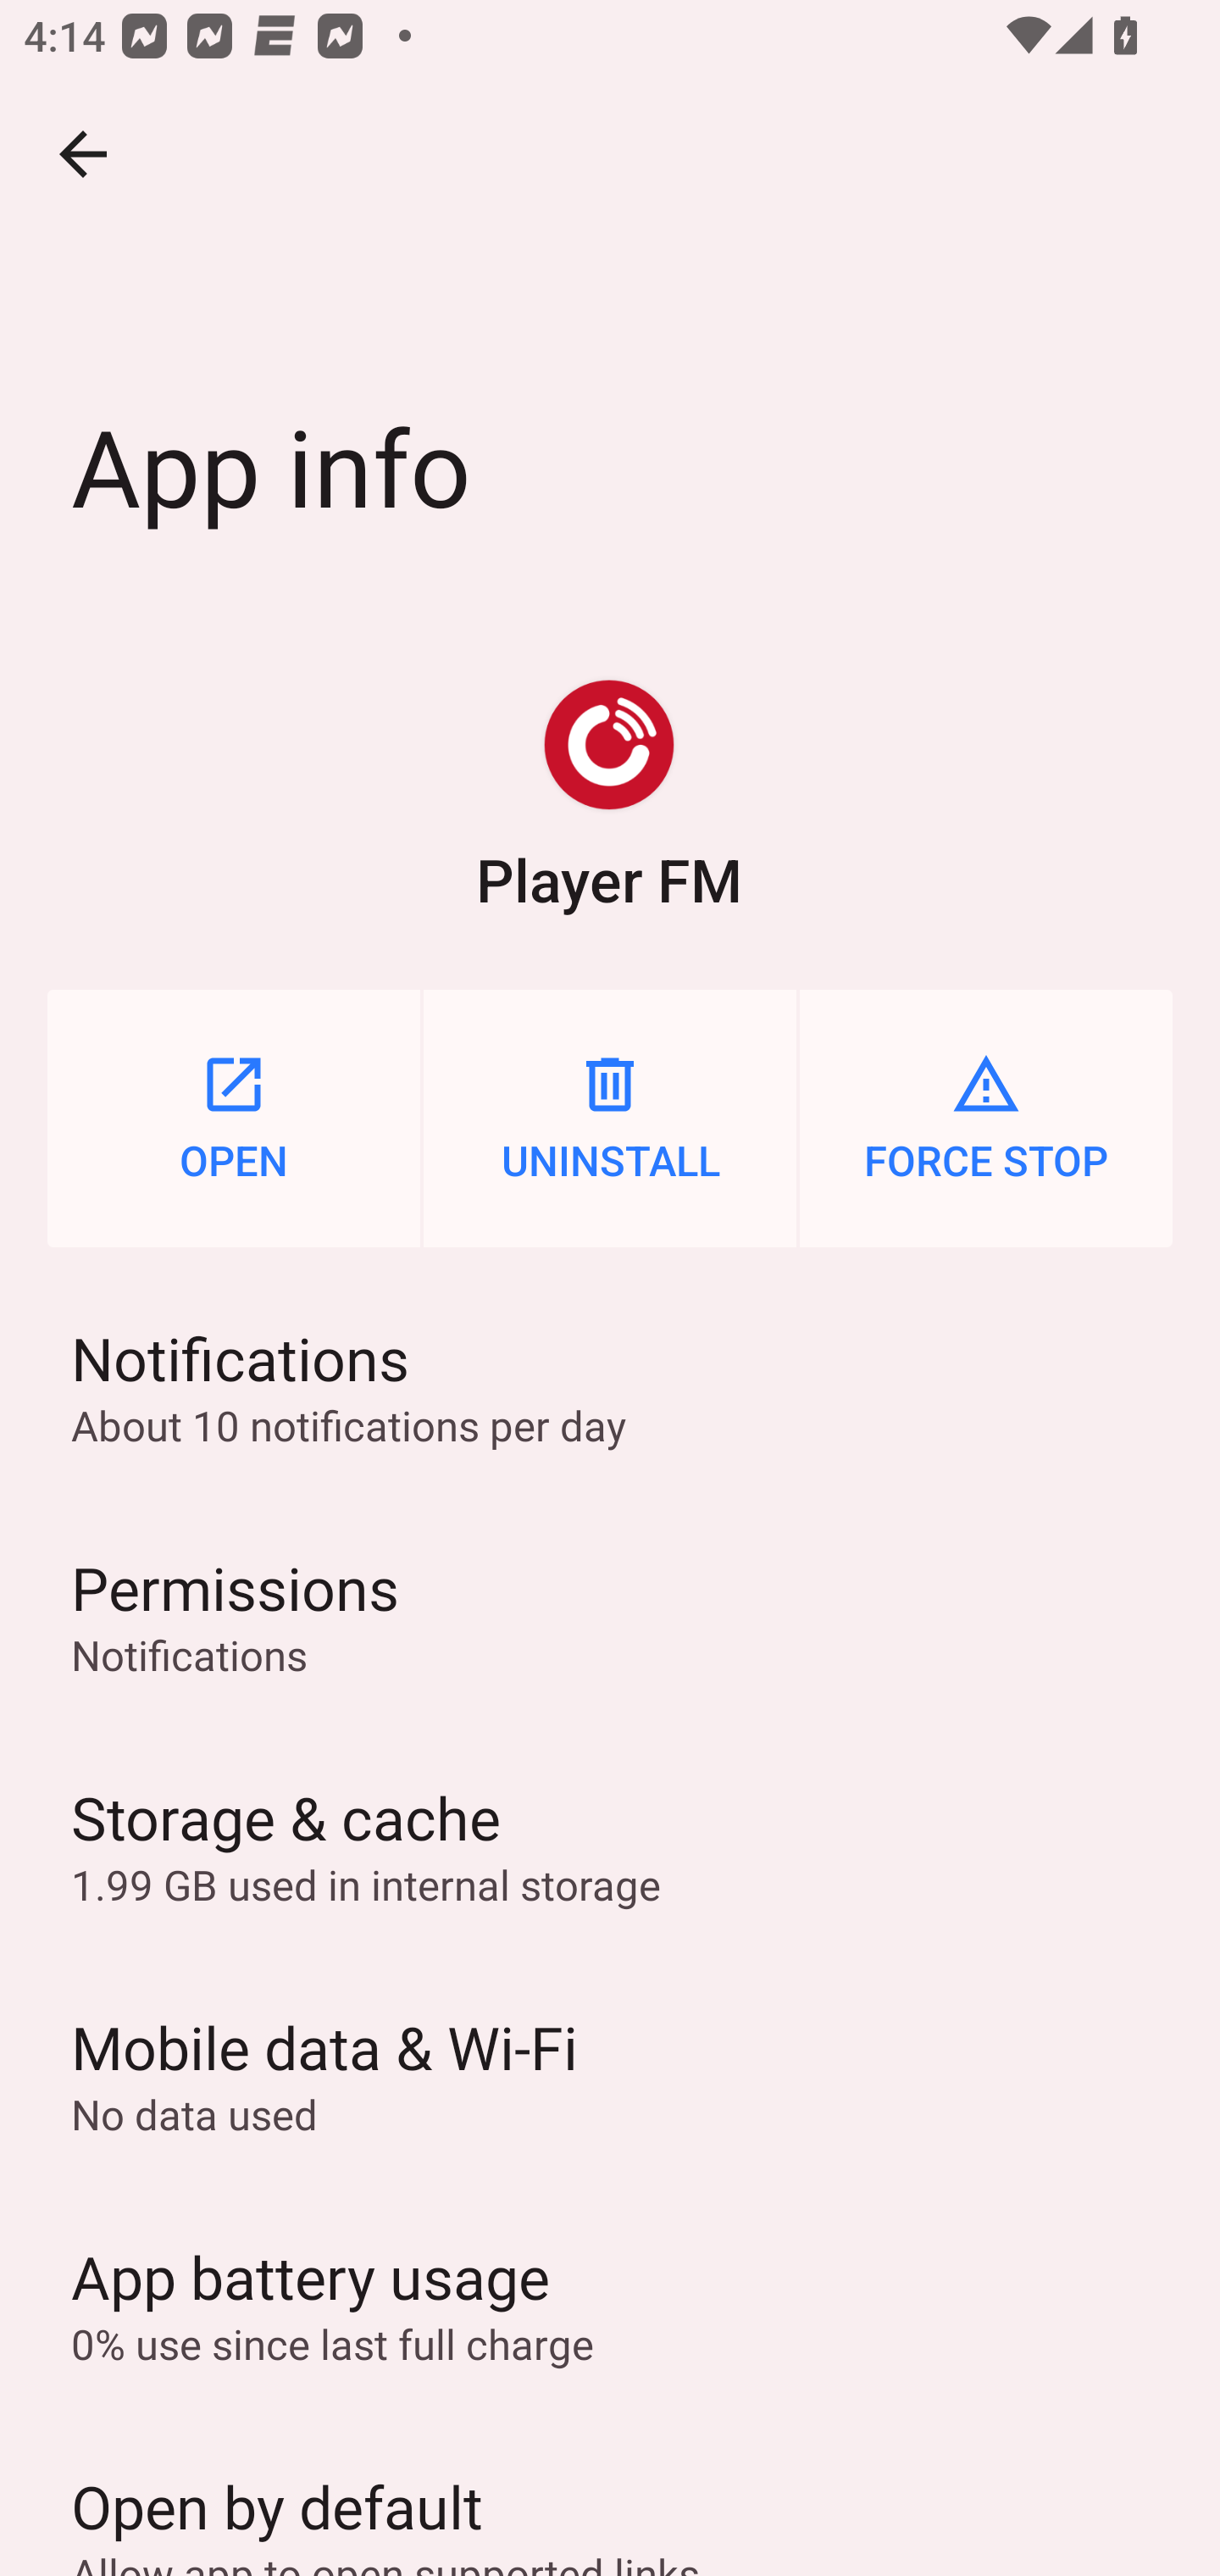 This screenshot has width=1220, height=2576. Describe the element at coordinates (83, 154) in the screenshot. I see `Navigate up` at that location.